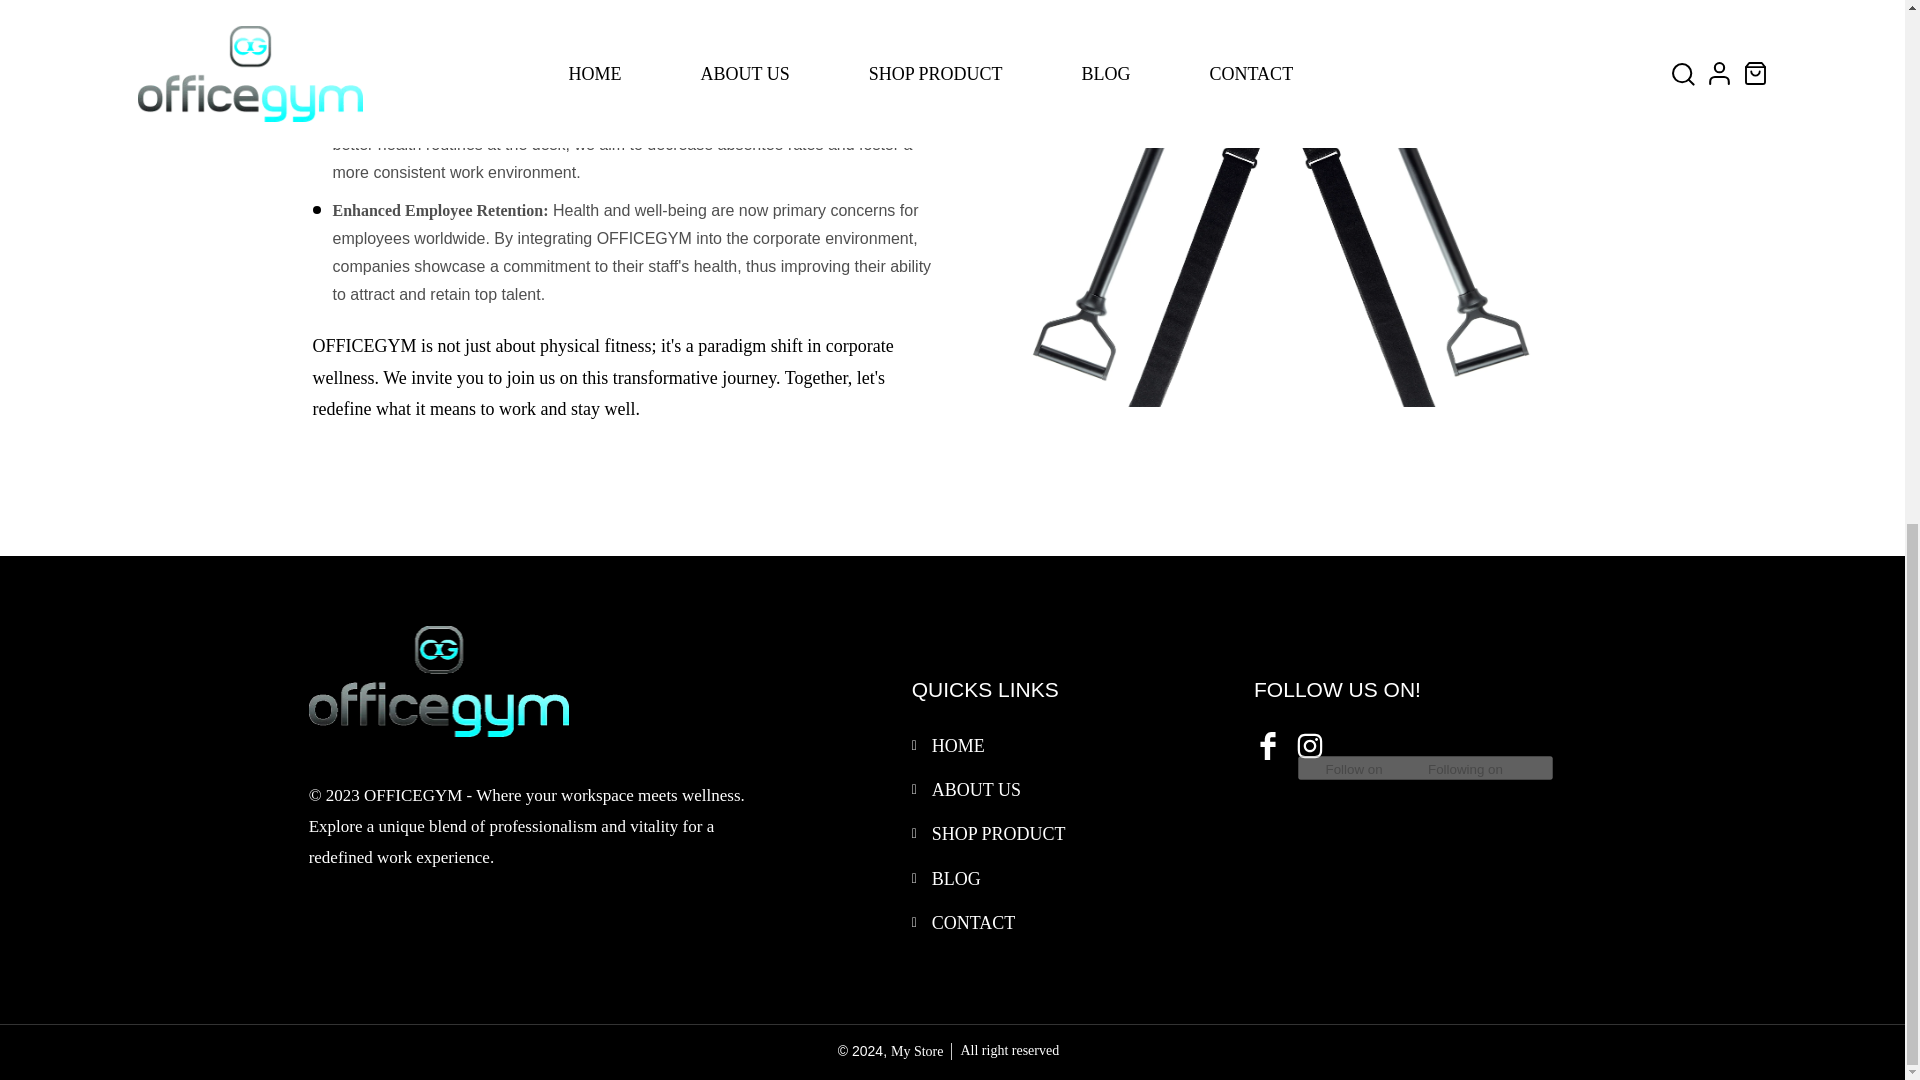 The width and height of the screenshot is (1920, 1080). Describe the element at coordinates (998, 834) in the screenshot. I see `SHOP PRODUCT` at that location.